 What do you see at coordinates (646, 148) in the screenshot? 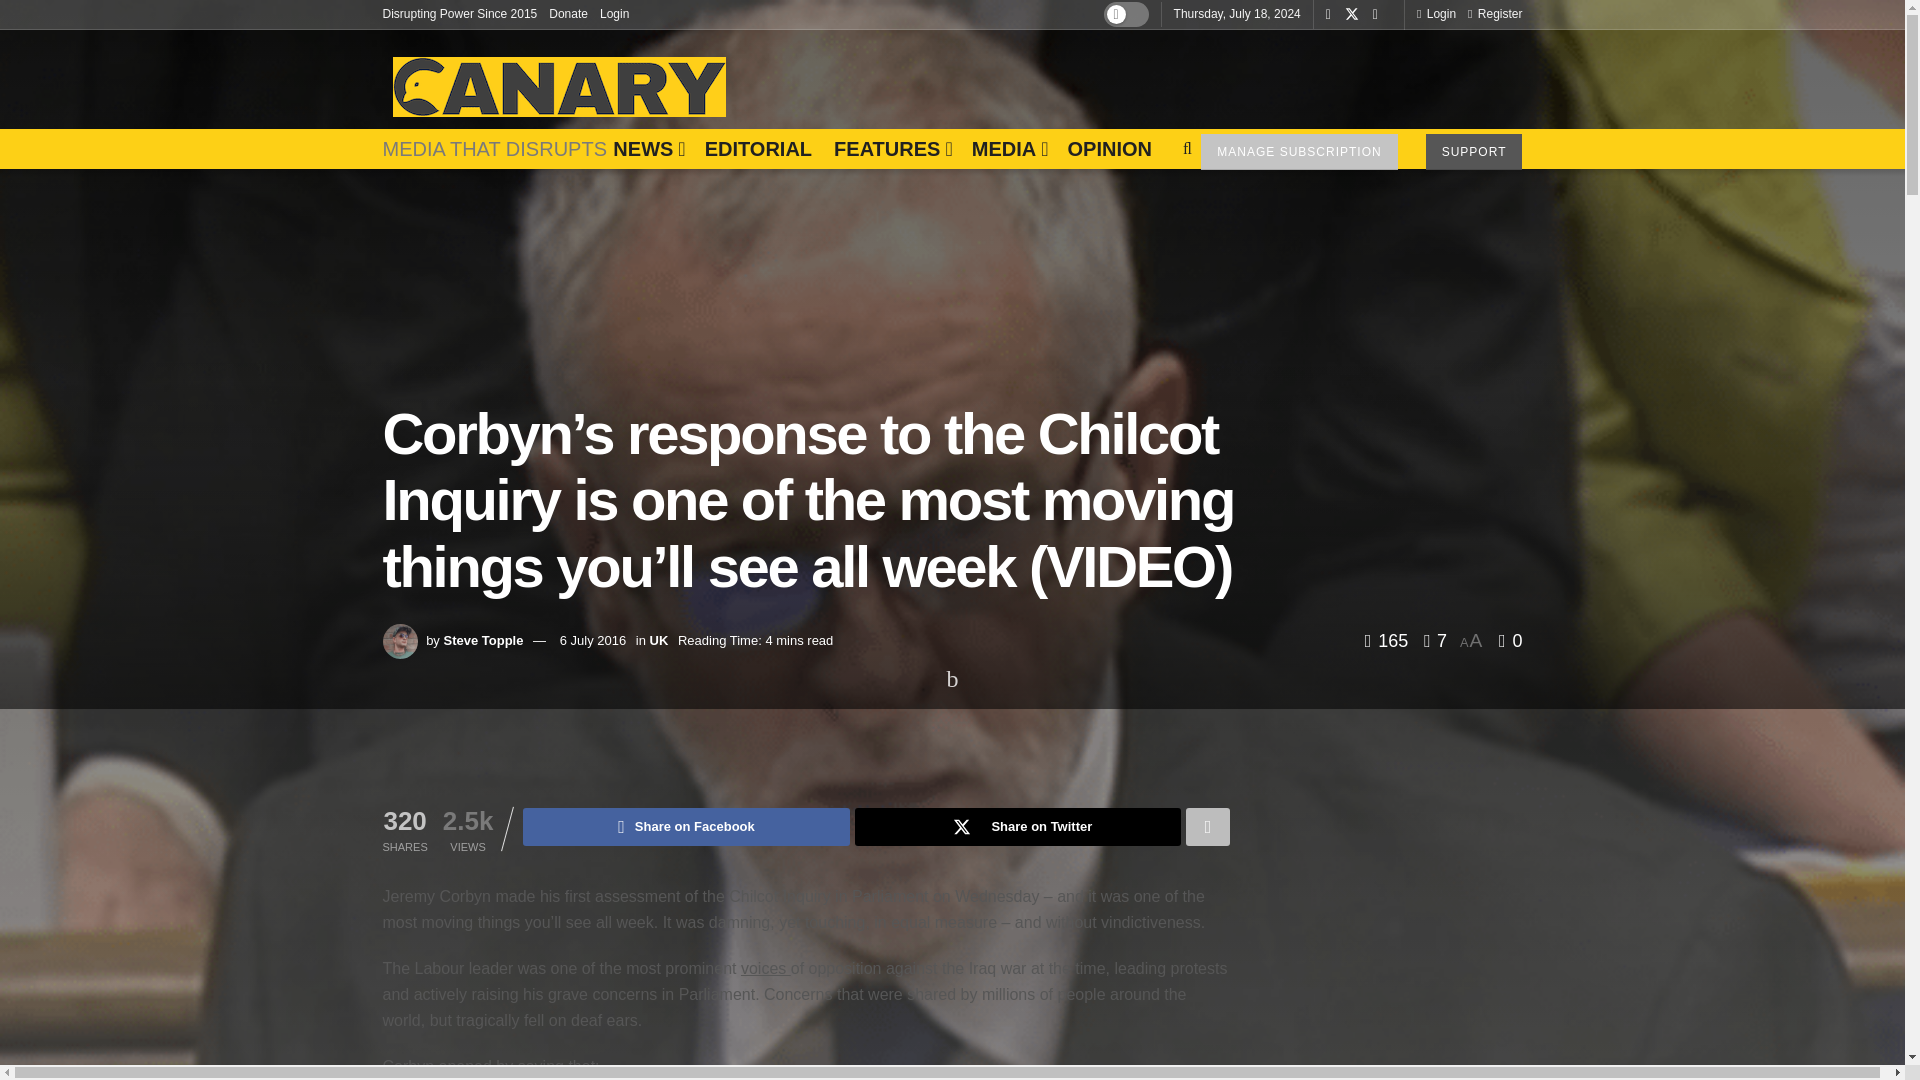
I see `NEWS` at bounding box center [646, 148].